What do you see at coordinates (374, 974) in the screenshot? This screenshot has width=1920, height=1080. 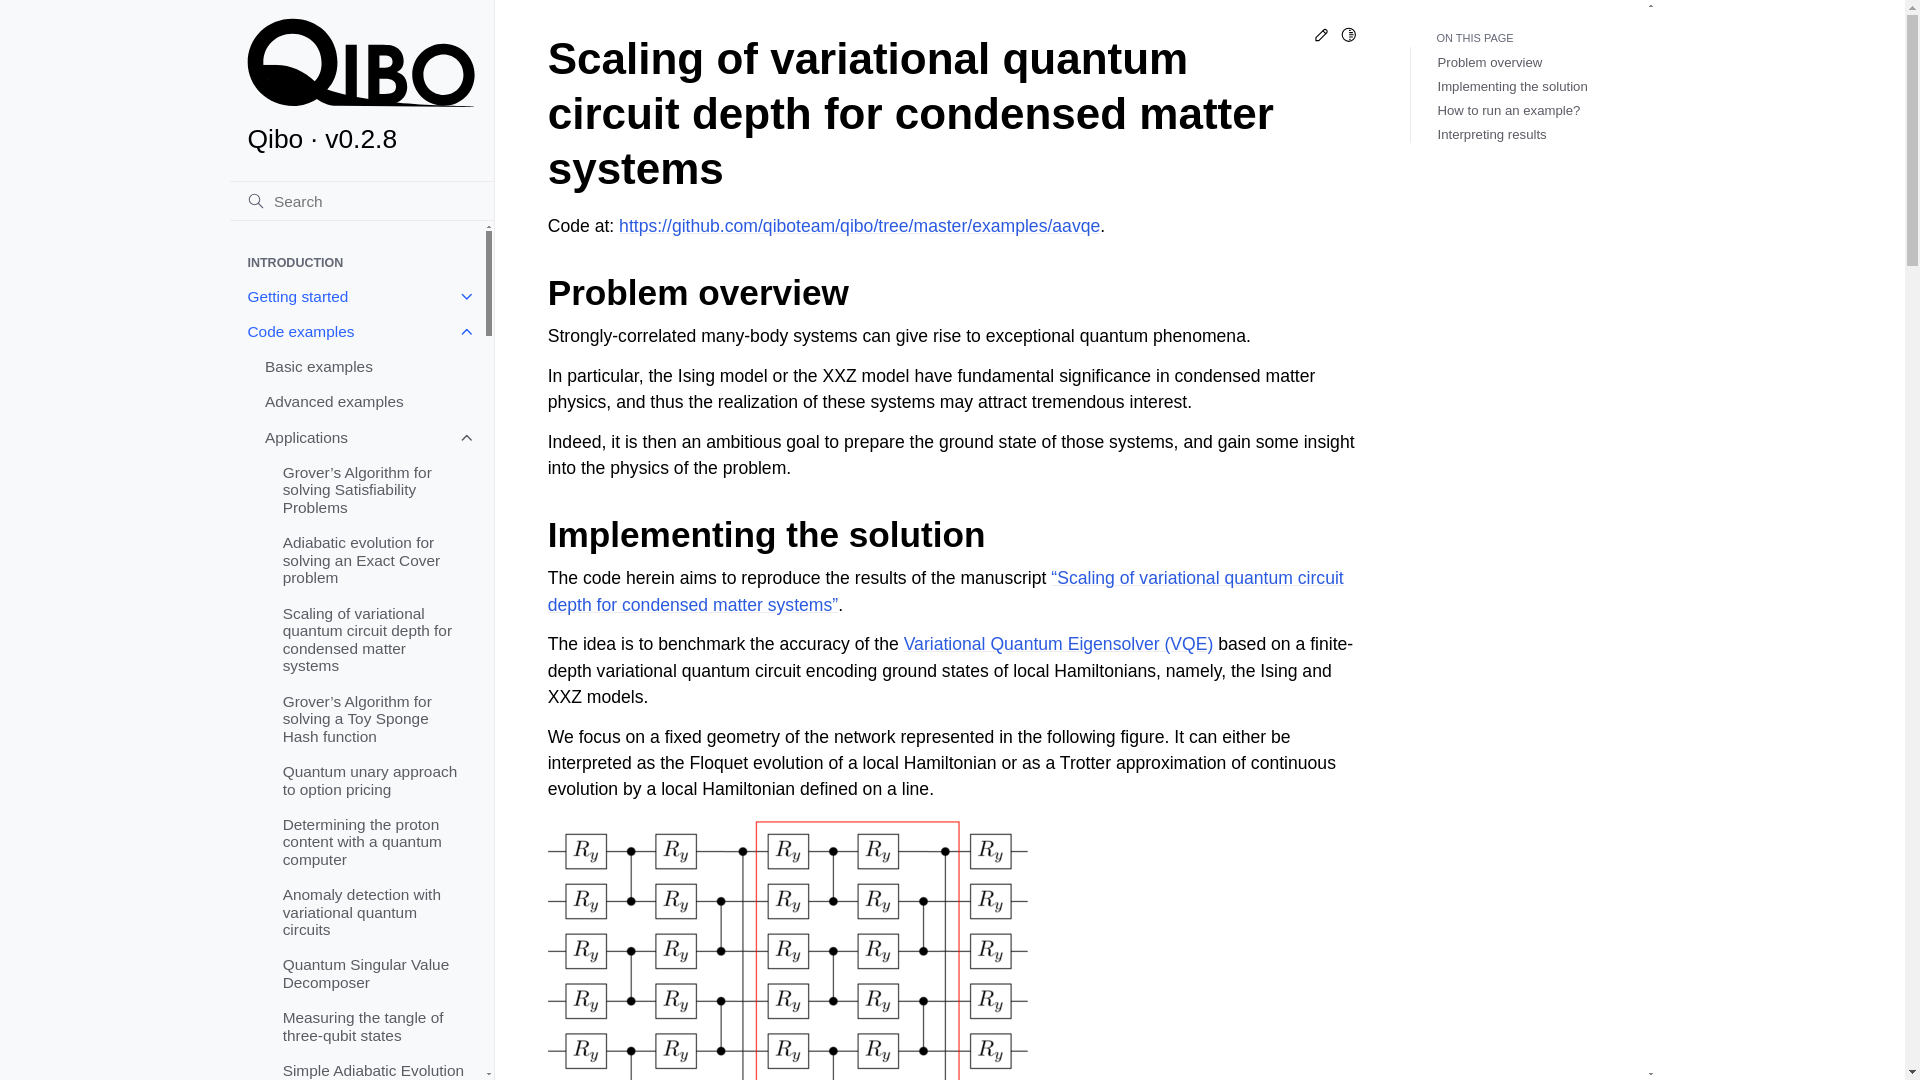 I see `Quantum Singular Value Decomposer` at bounding box center [374, 974].